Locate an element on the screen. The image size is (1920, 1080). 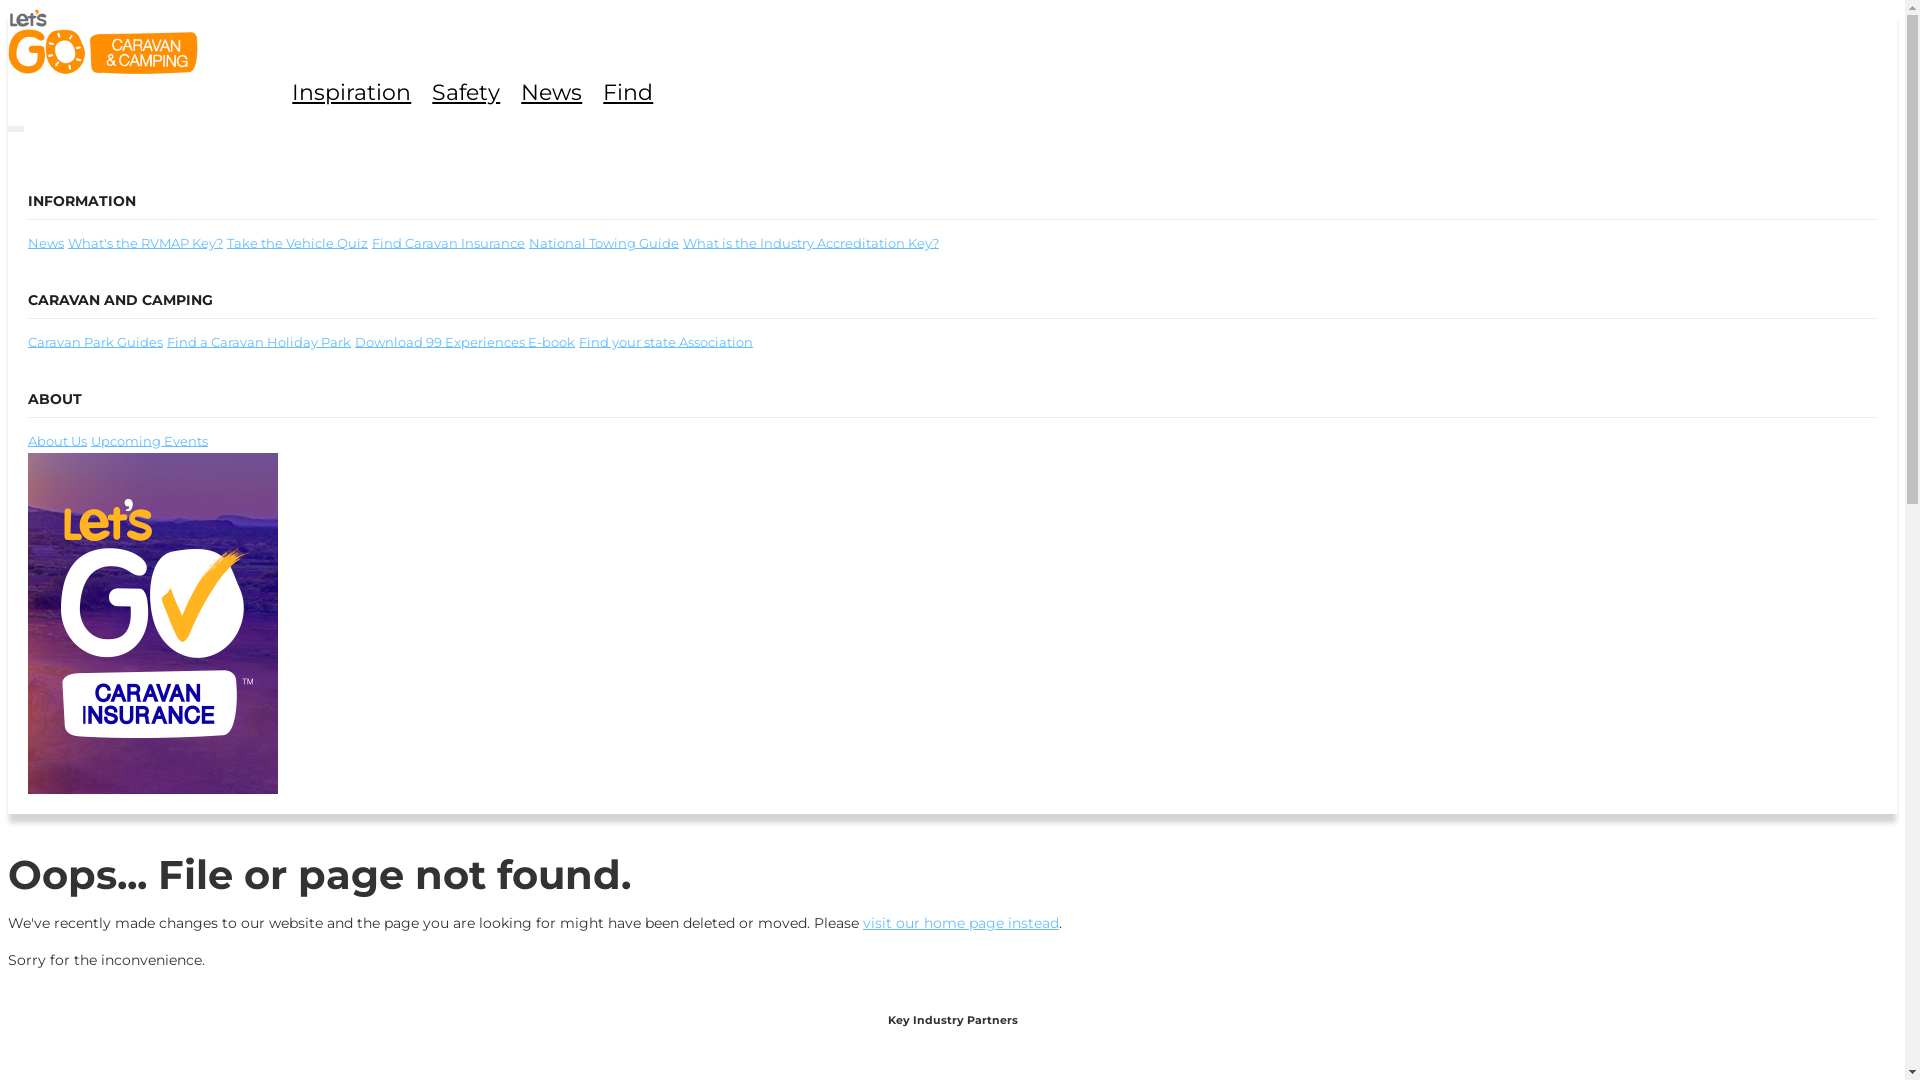
visit our home page instead is located at coordinates (961, 923).